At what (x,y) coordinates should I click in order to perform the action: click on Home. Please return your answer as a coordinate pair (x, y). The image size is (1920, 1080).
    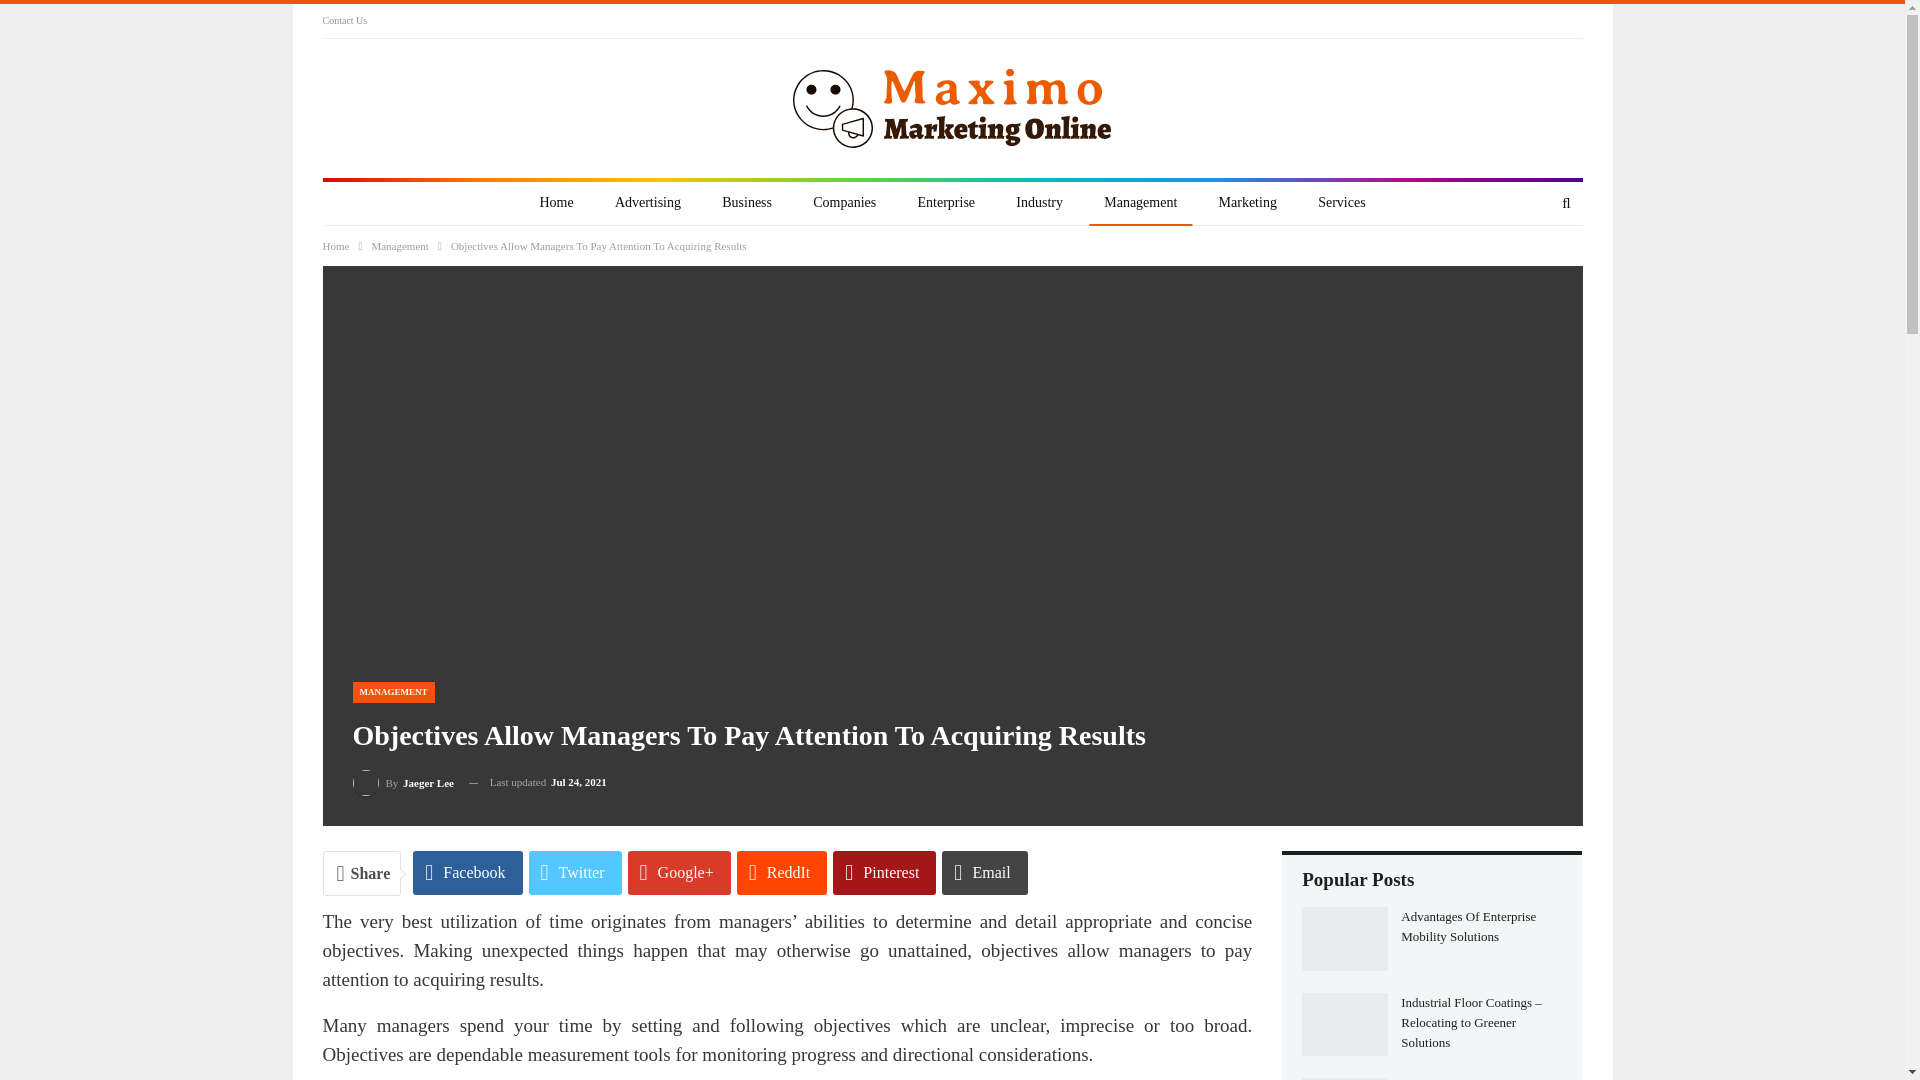
    Looking at the image, I should click on (336, 246).